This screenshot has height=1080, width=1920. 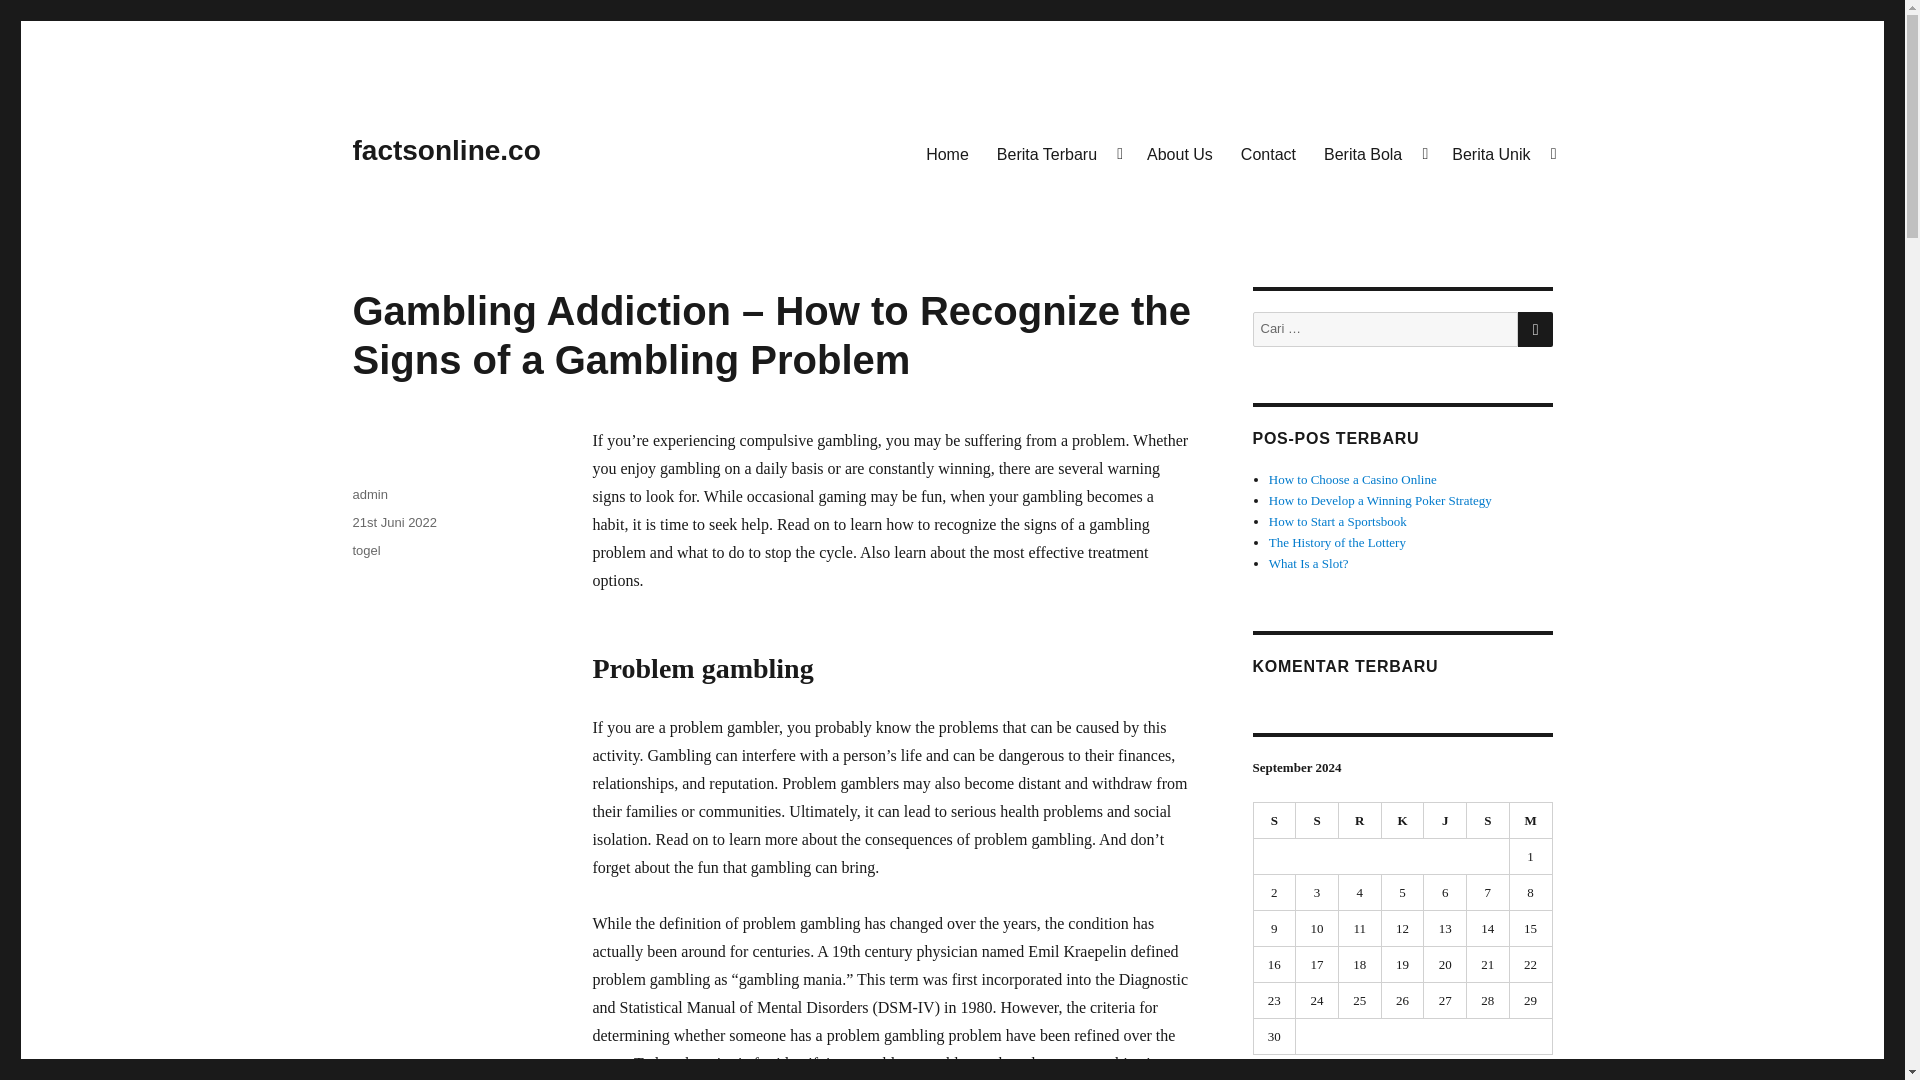 I want to click on Home, so click(x=948, y=153).